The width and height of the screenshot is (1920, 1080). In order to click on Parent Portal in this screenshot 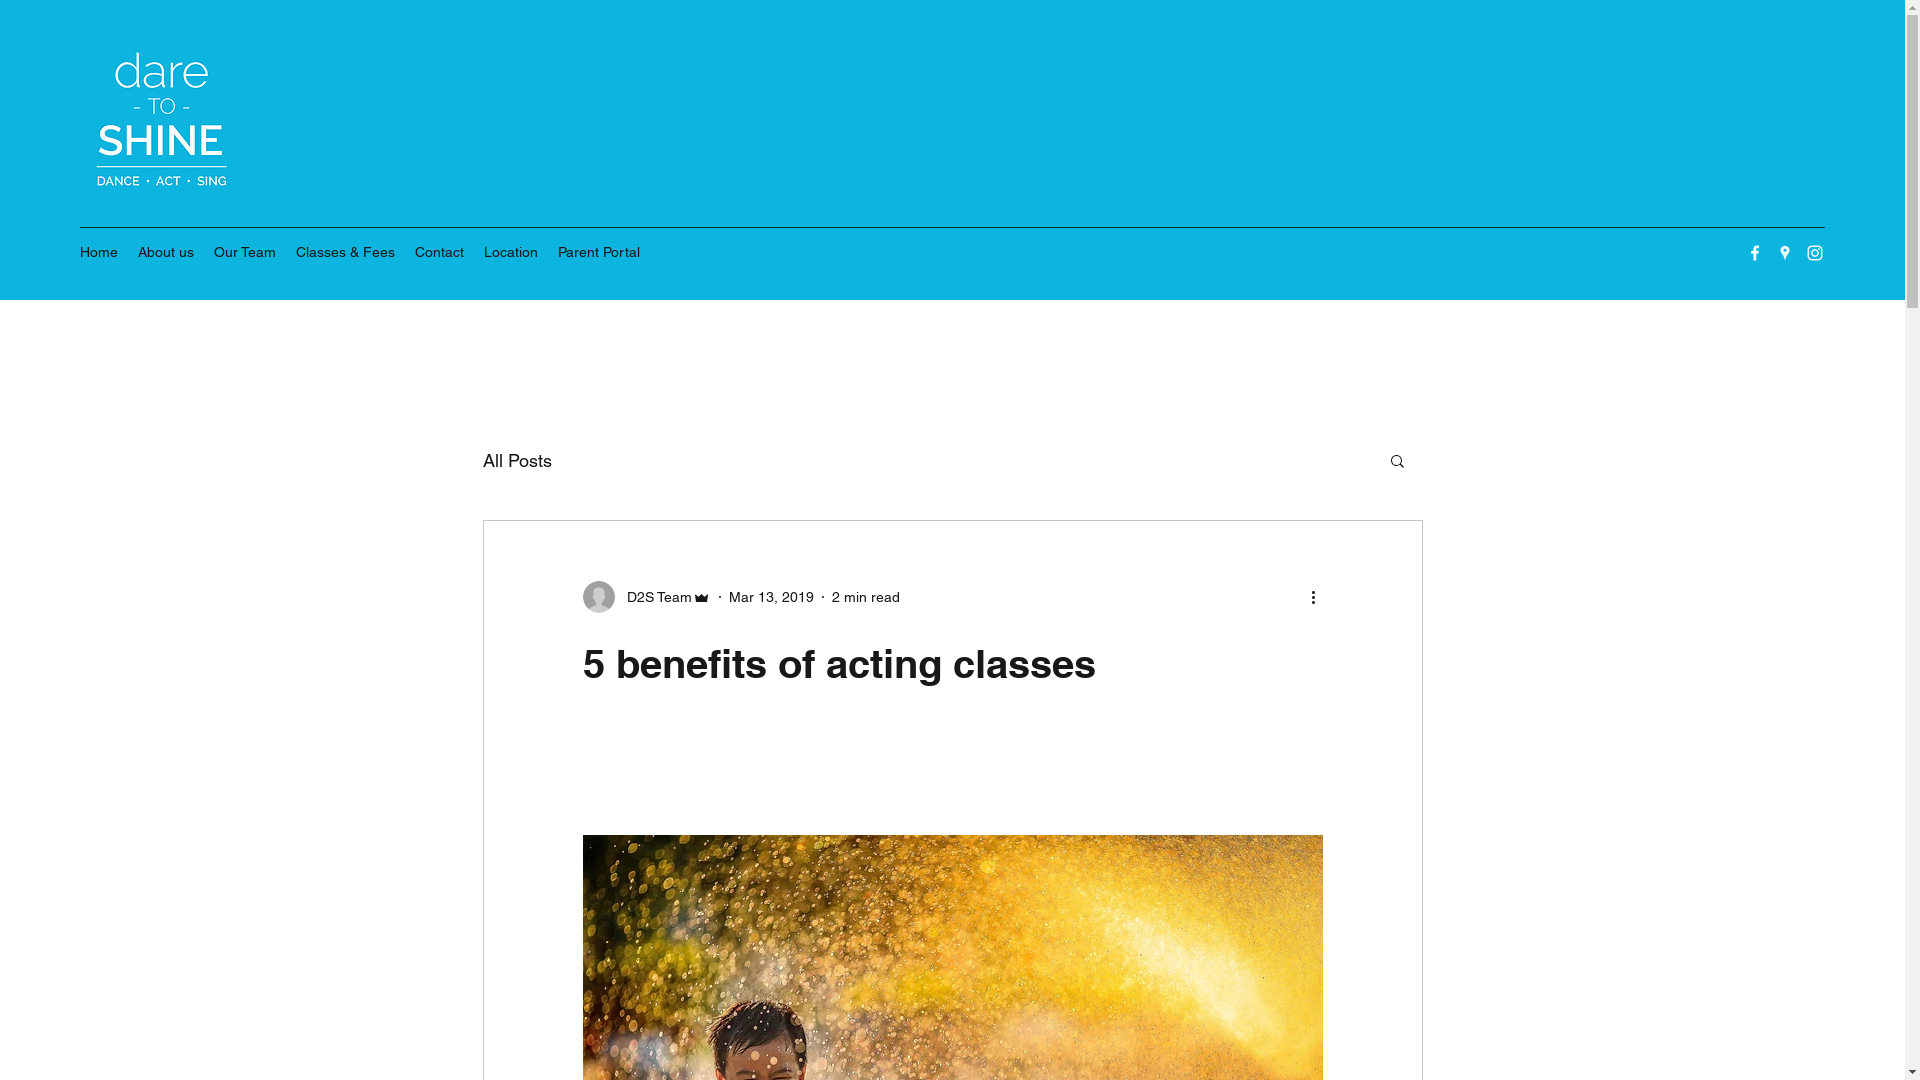, I will do `click(599, 252)`.